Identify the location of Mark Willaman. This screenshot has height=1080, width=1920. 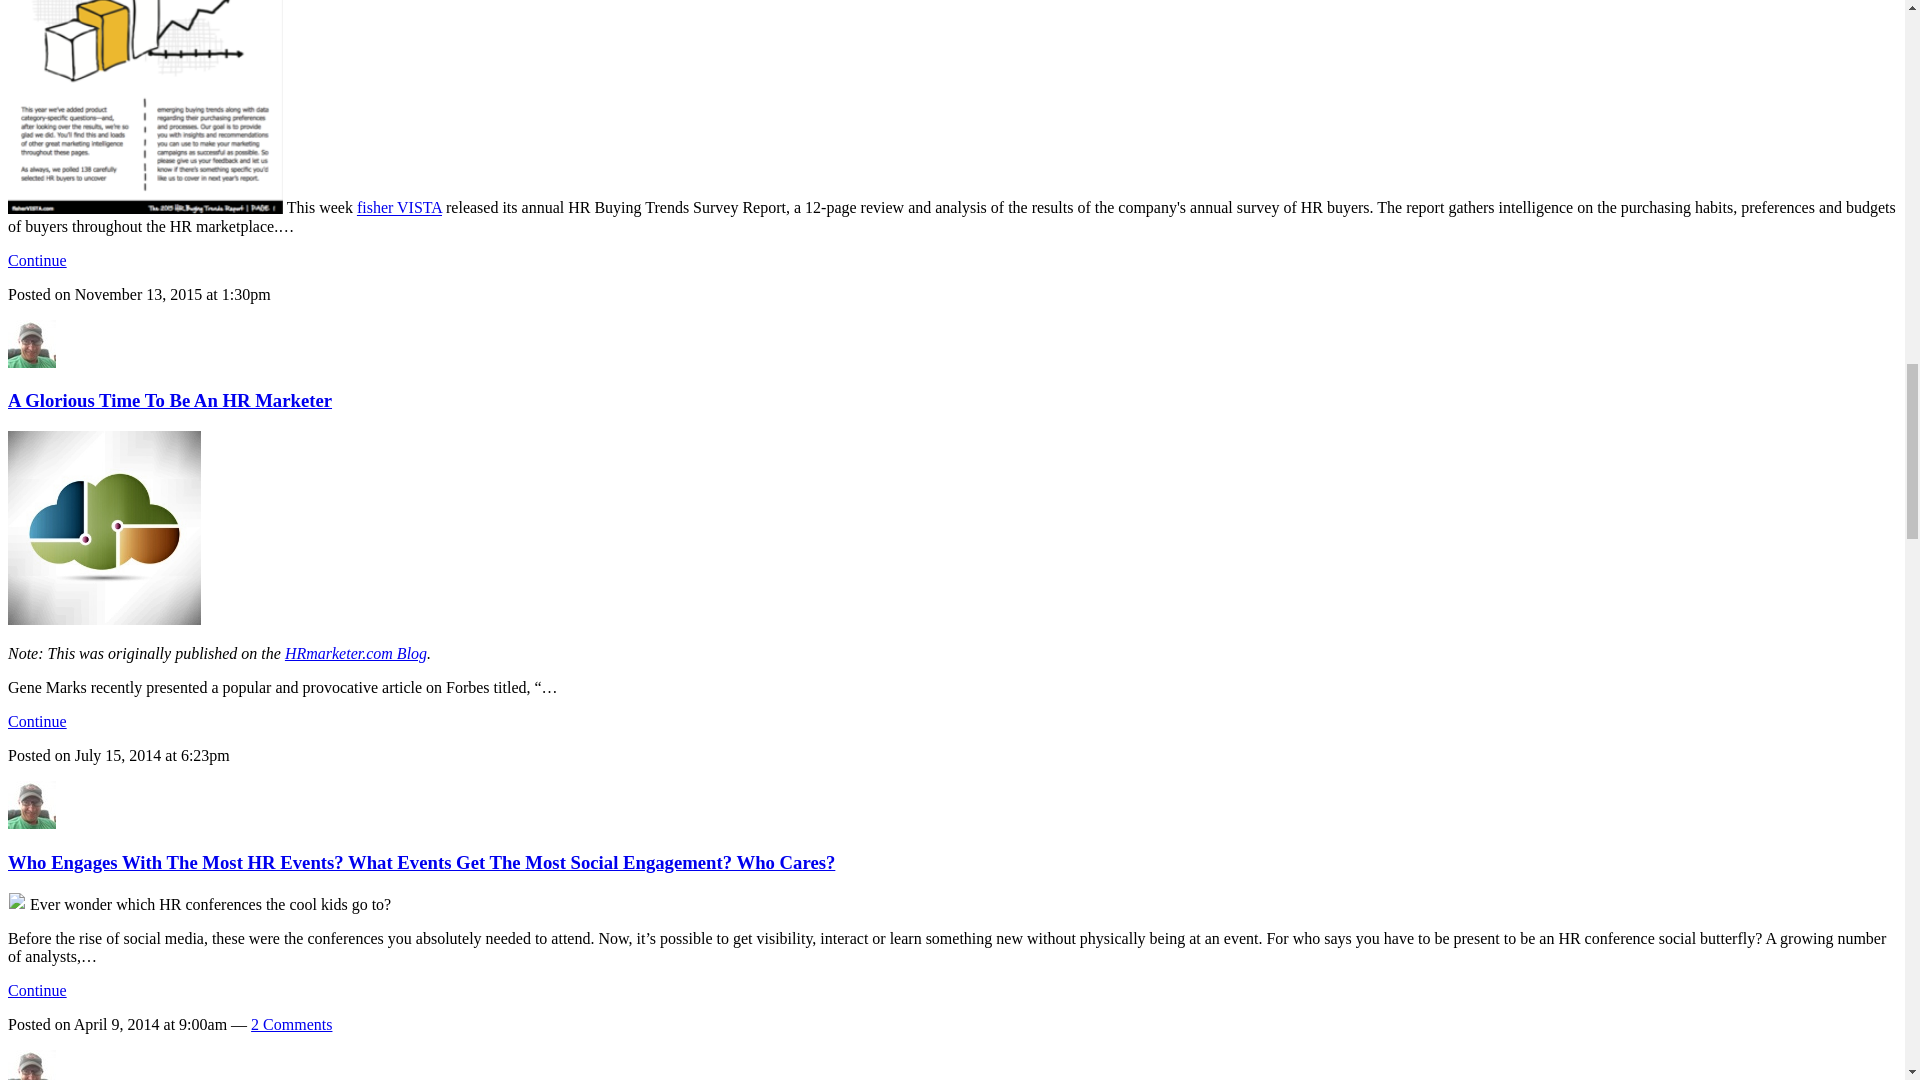
(31, 823).